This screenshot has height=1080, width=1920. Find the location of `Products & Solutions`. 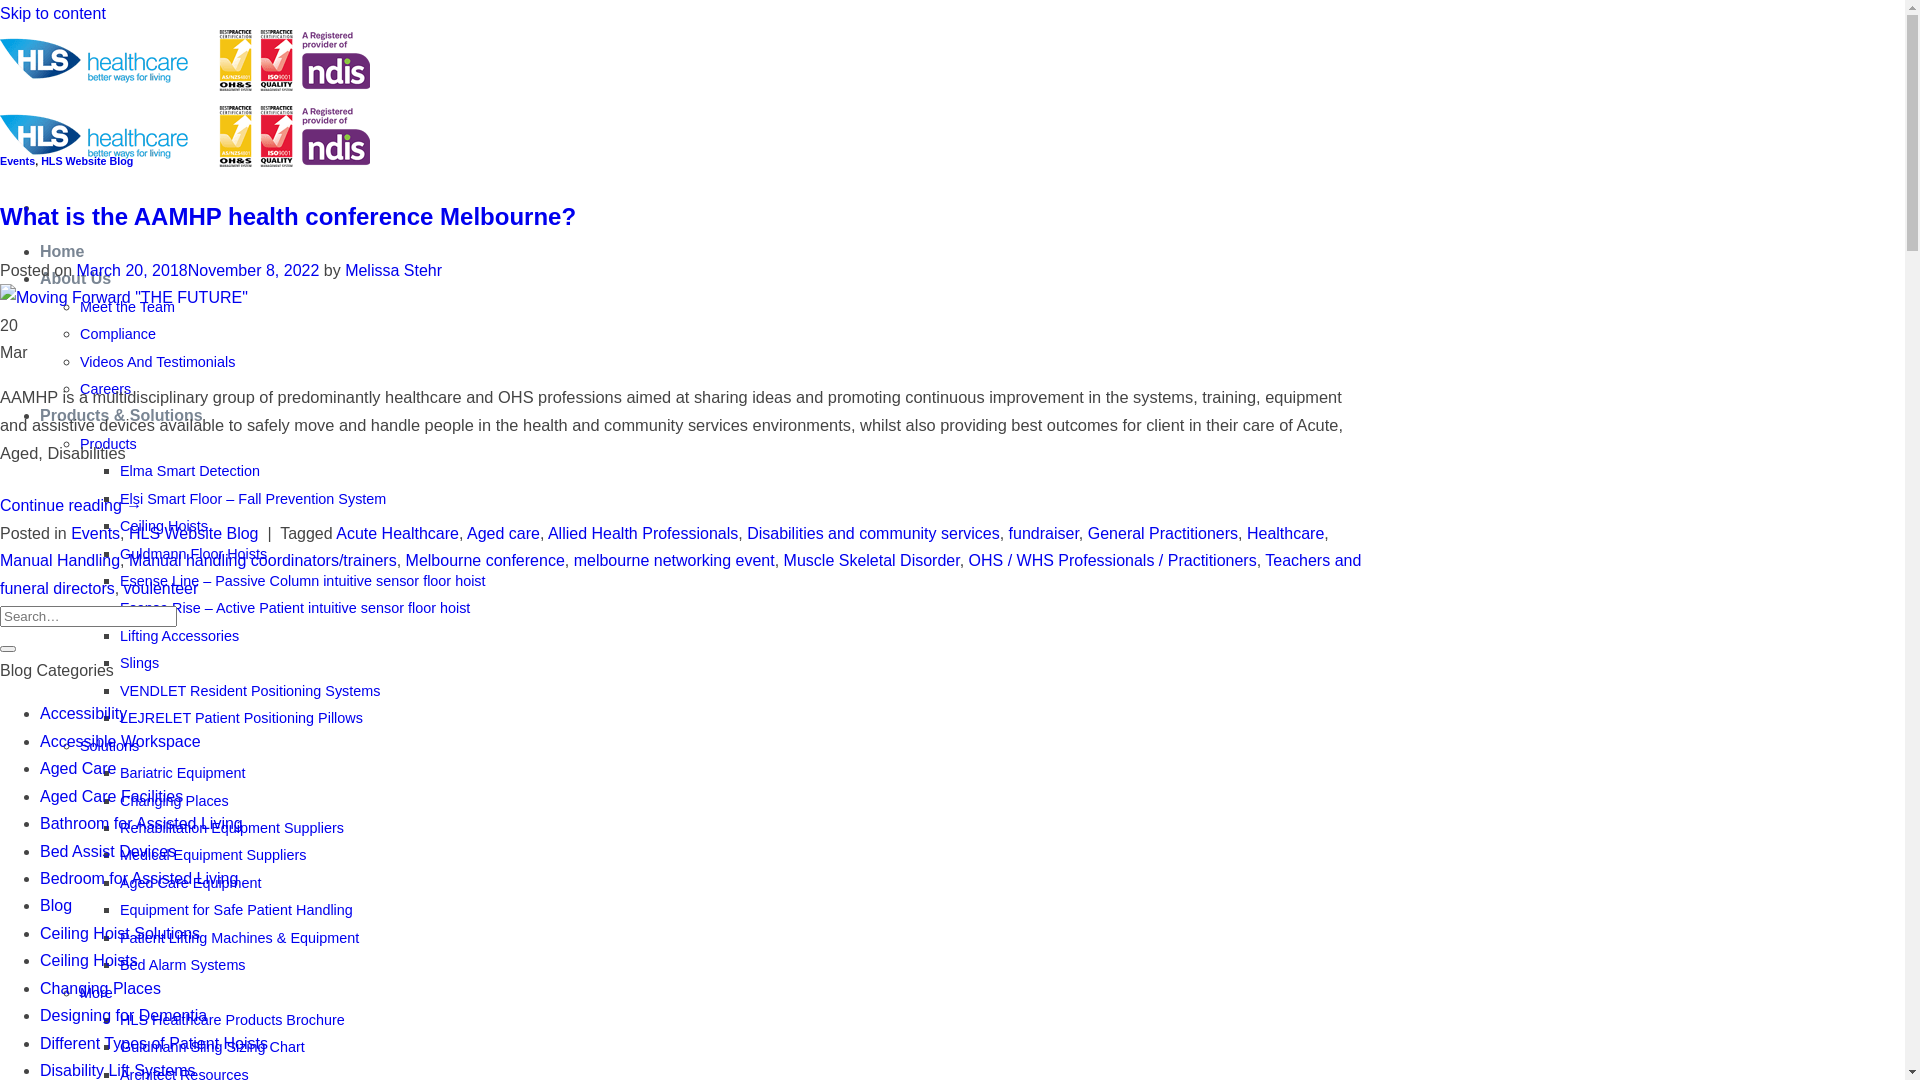

Products & Solutions is located at coordinates (122, 416).